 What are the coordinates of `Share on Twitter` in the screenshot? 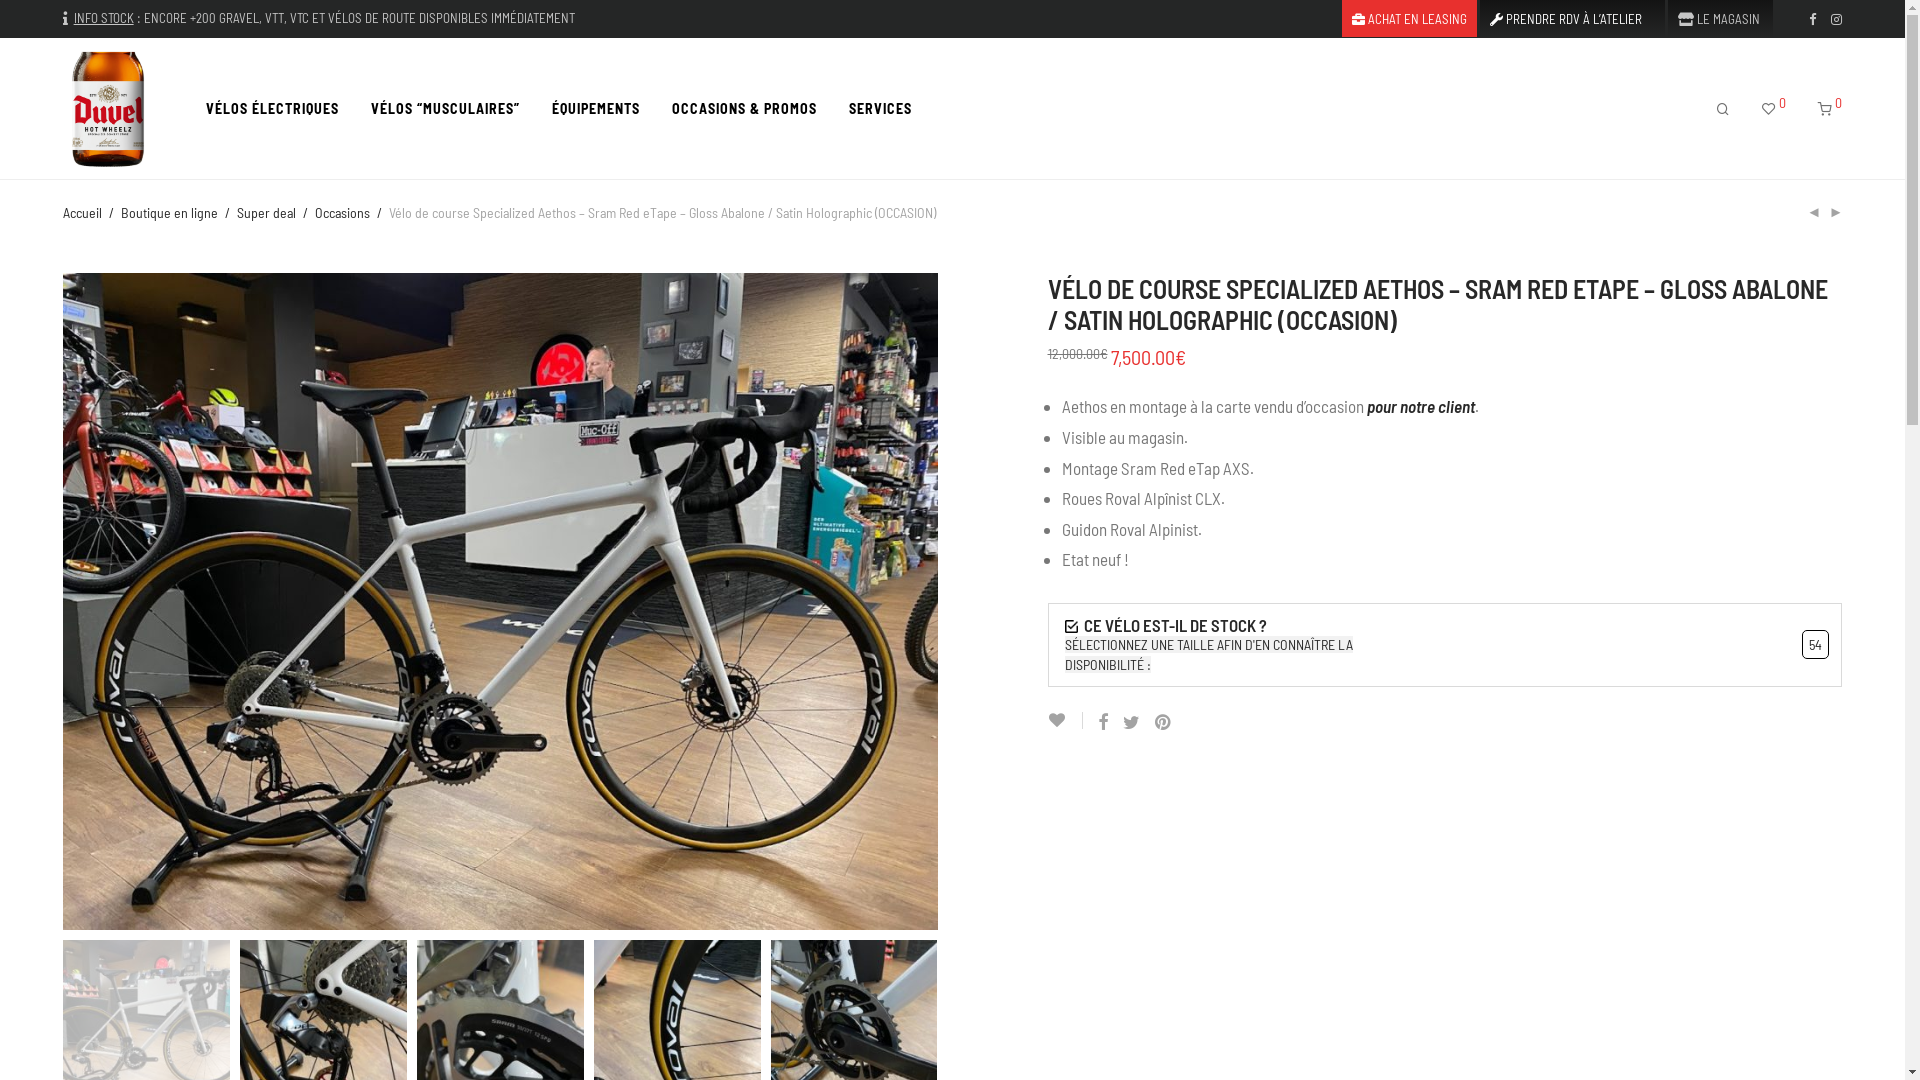 It's located at (1130, 722).